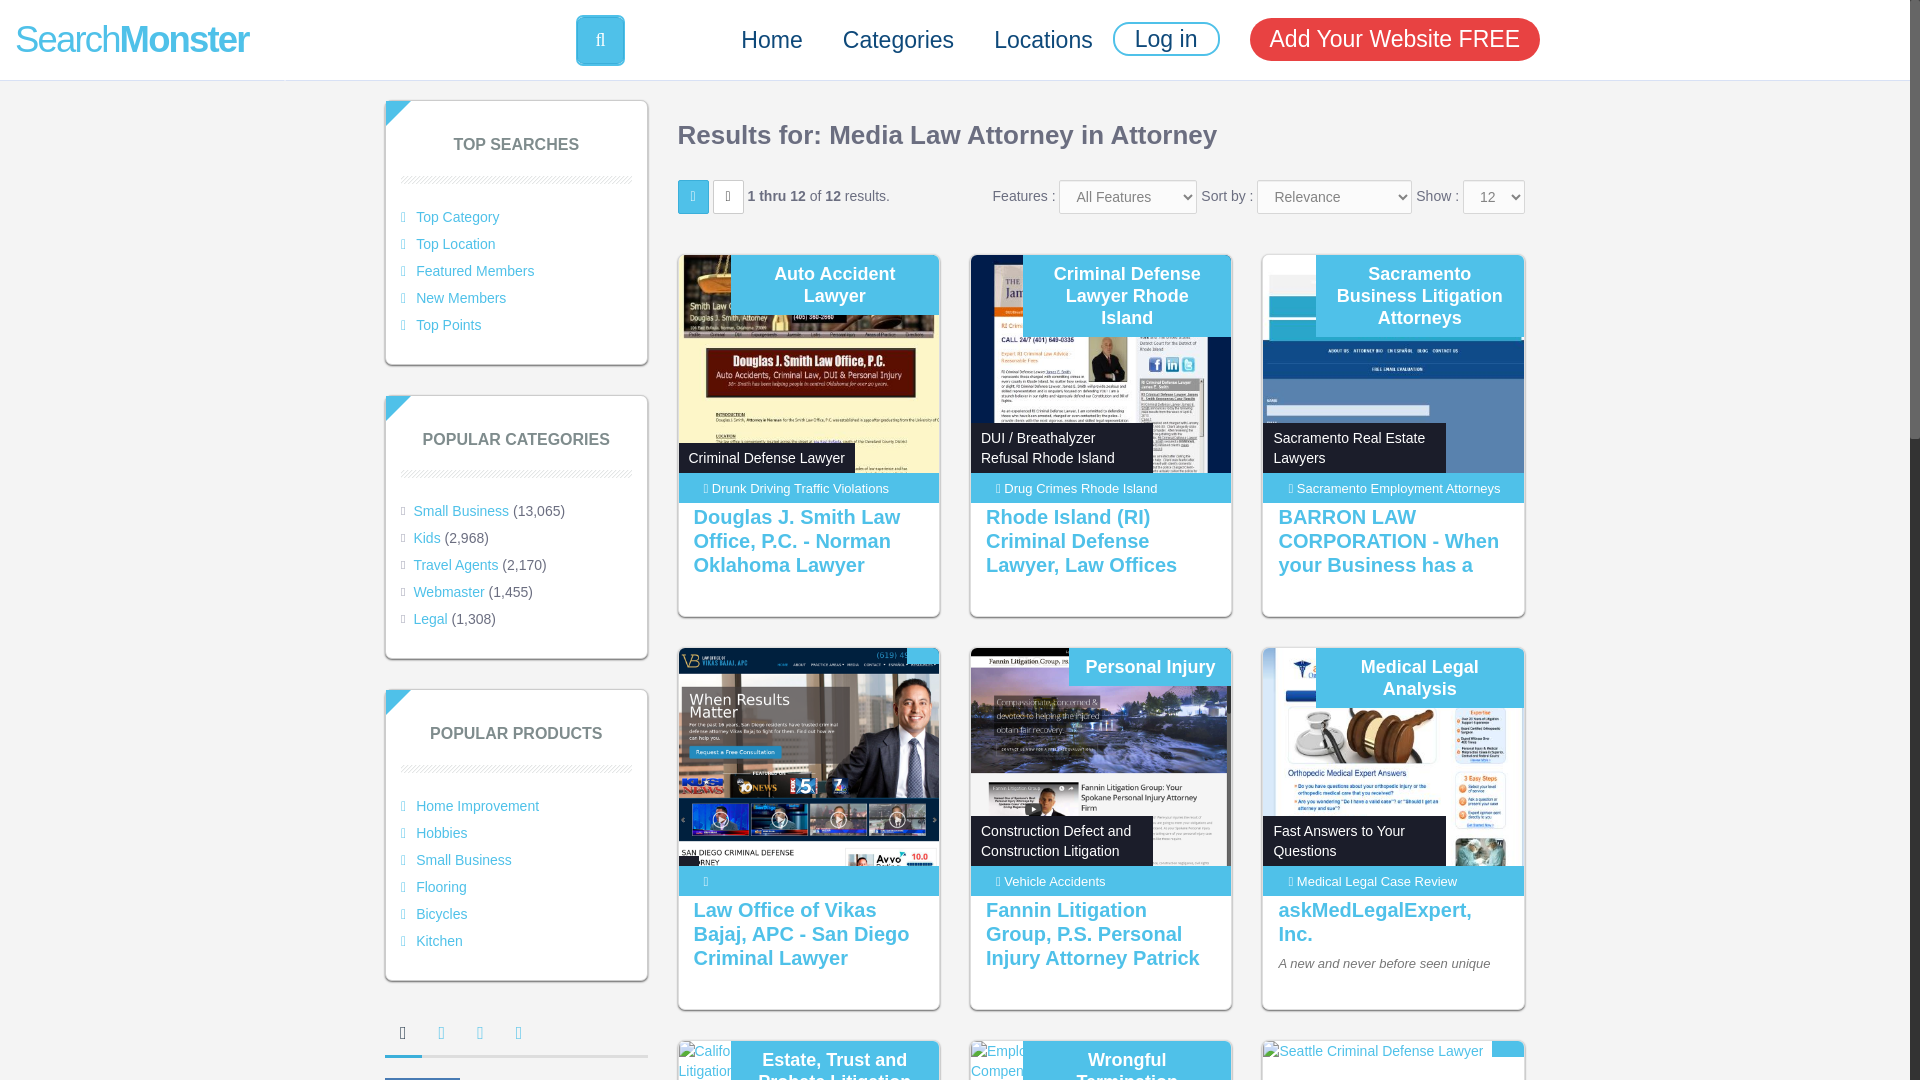  What do you see at coordinates (771, 40) in the screenshot?
I see `Home` at bounding box center [771, 40].